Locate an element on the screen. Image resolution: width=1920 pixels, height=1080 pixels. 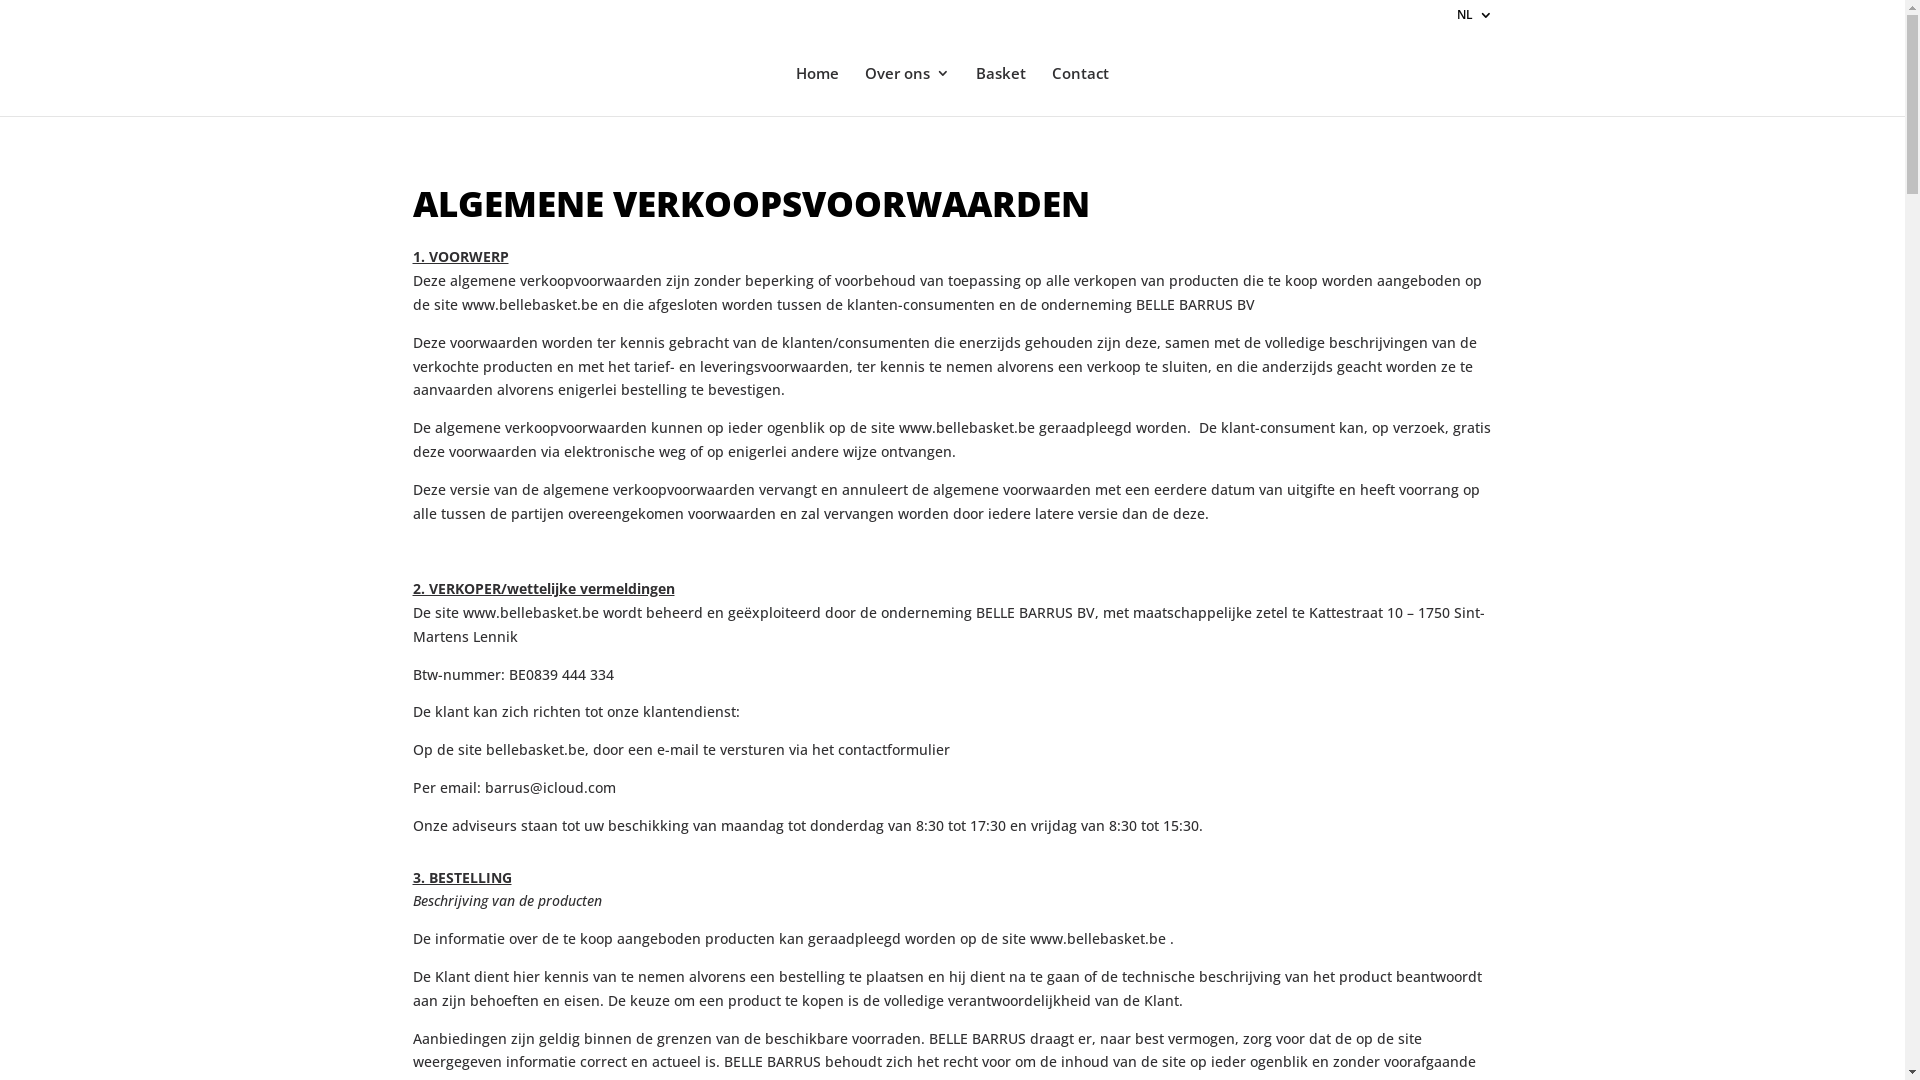
barrus@icloud.com is located at coordinates (550, 788).